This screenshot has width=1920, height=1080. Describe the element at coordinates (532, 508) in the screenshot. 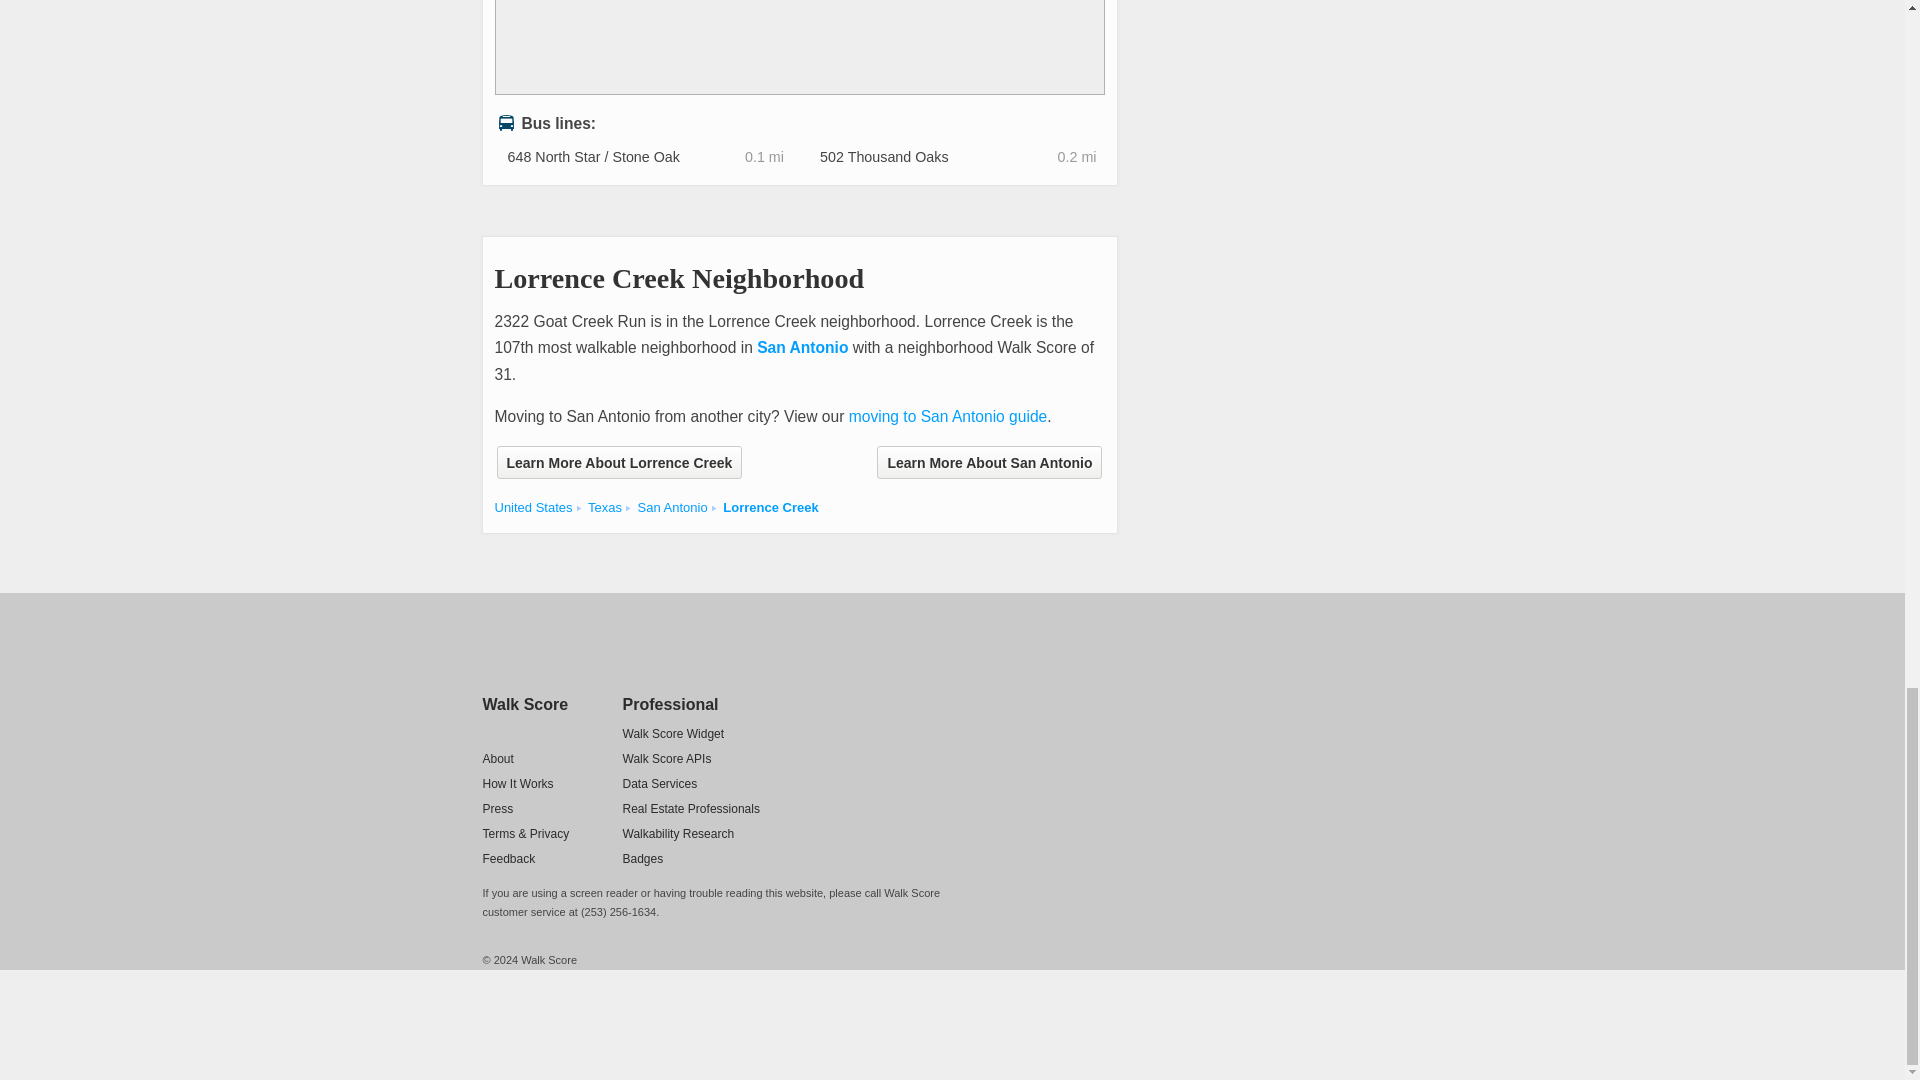

I see `United States Walkability Rankings` at that location.